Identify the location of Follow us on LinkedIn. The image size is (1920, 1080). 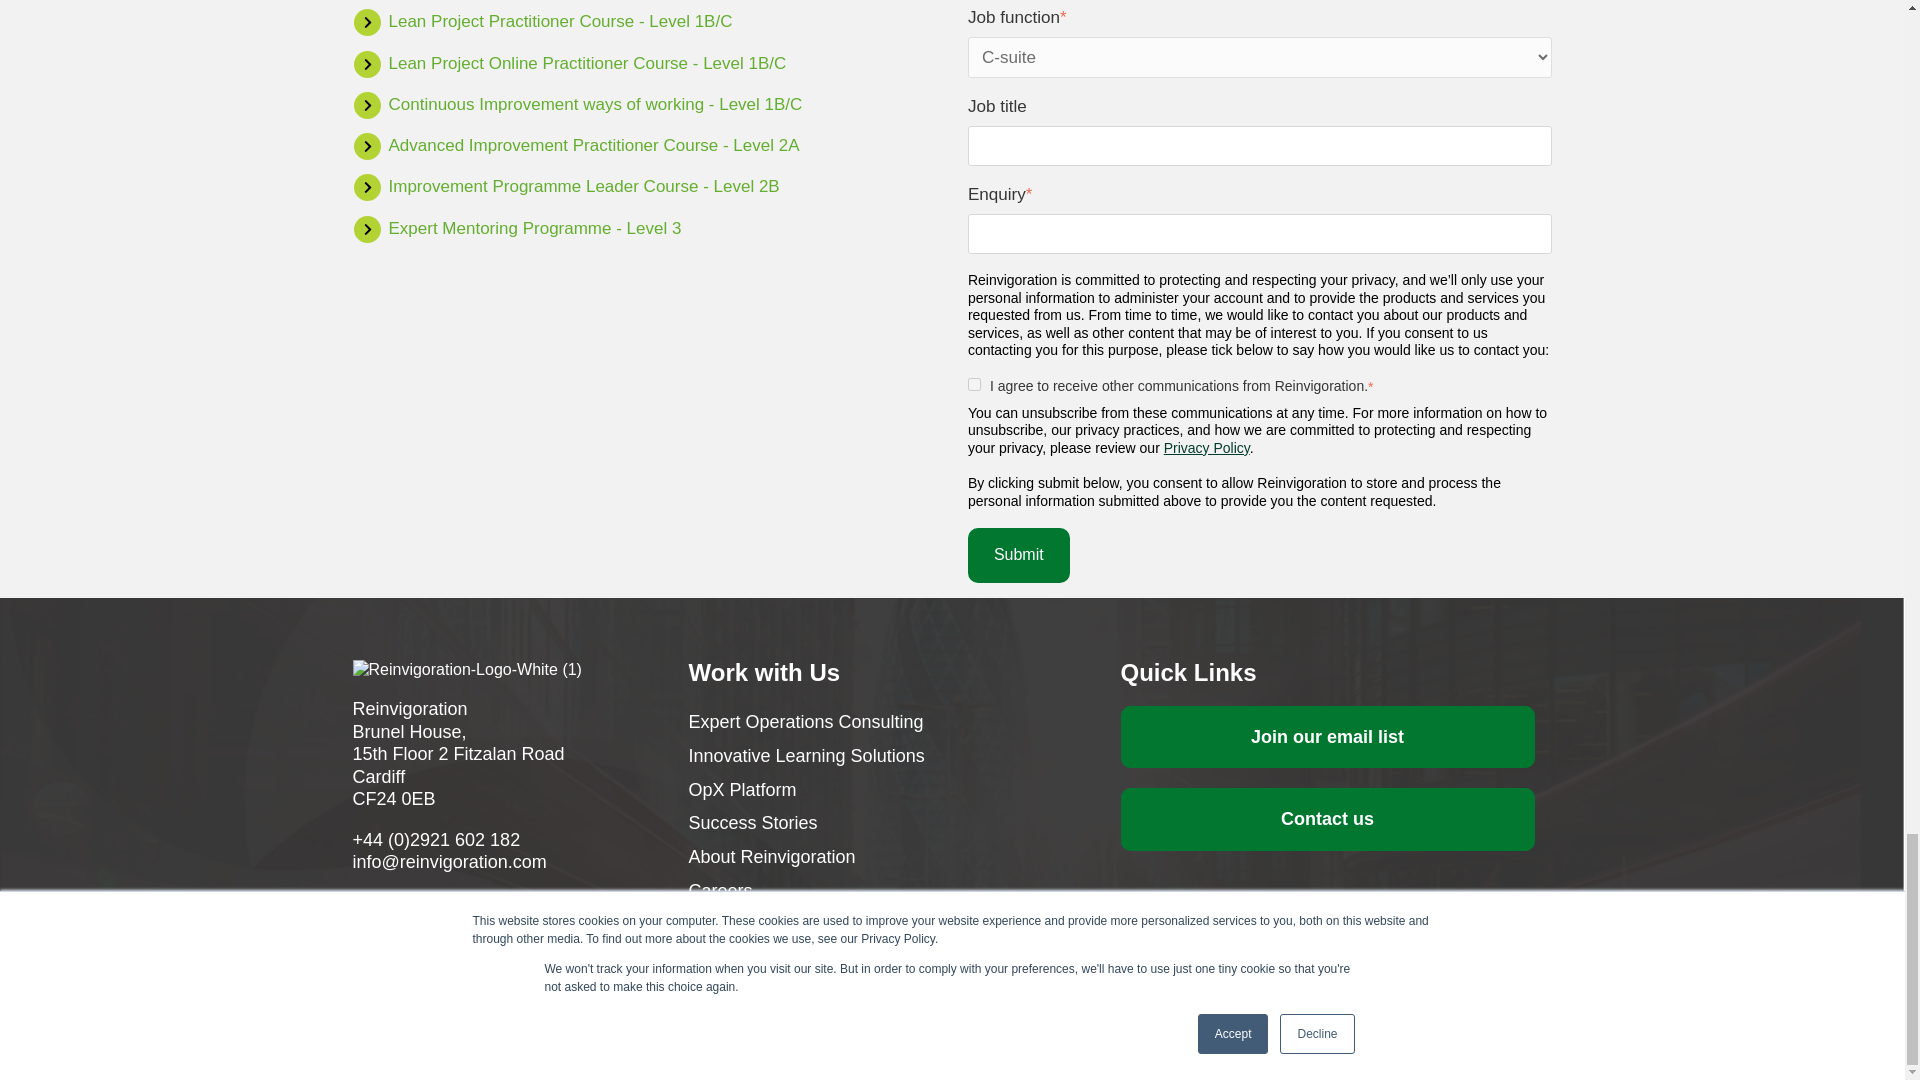
(360, 901).